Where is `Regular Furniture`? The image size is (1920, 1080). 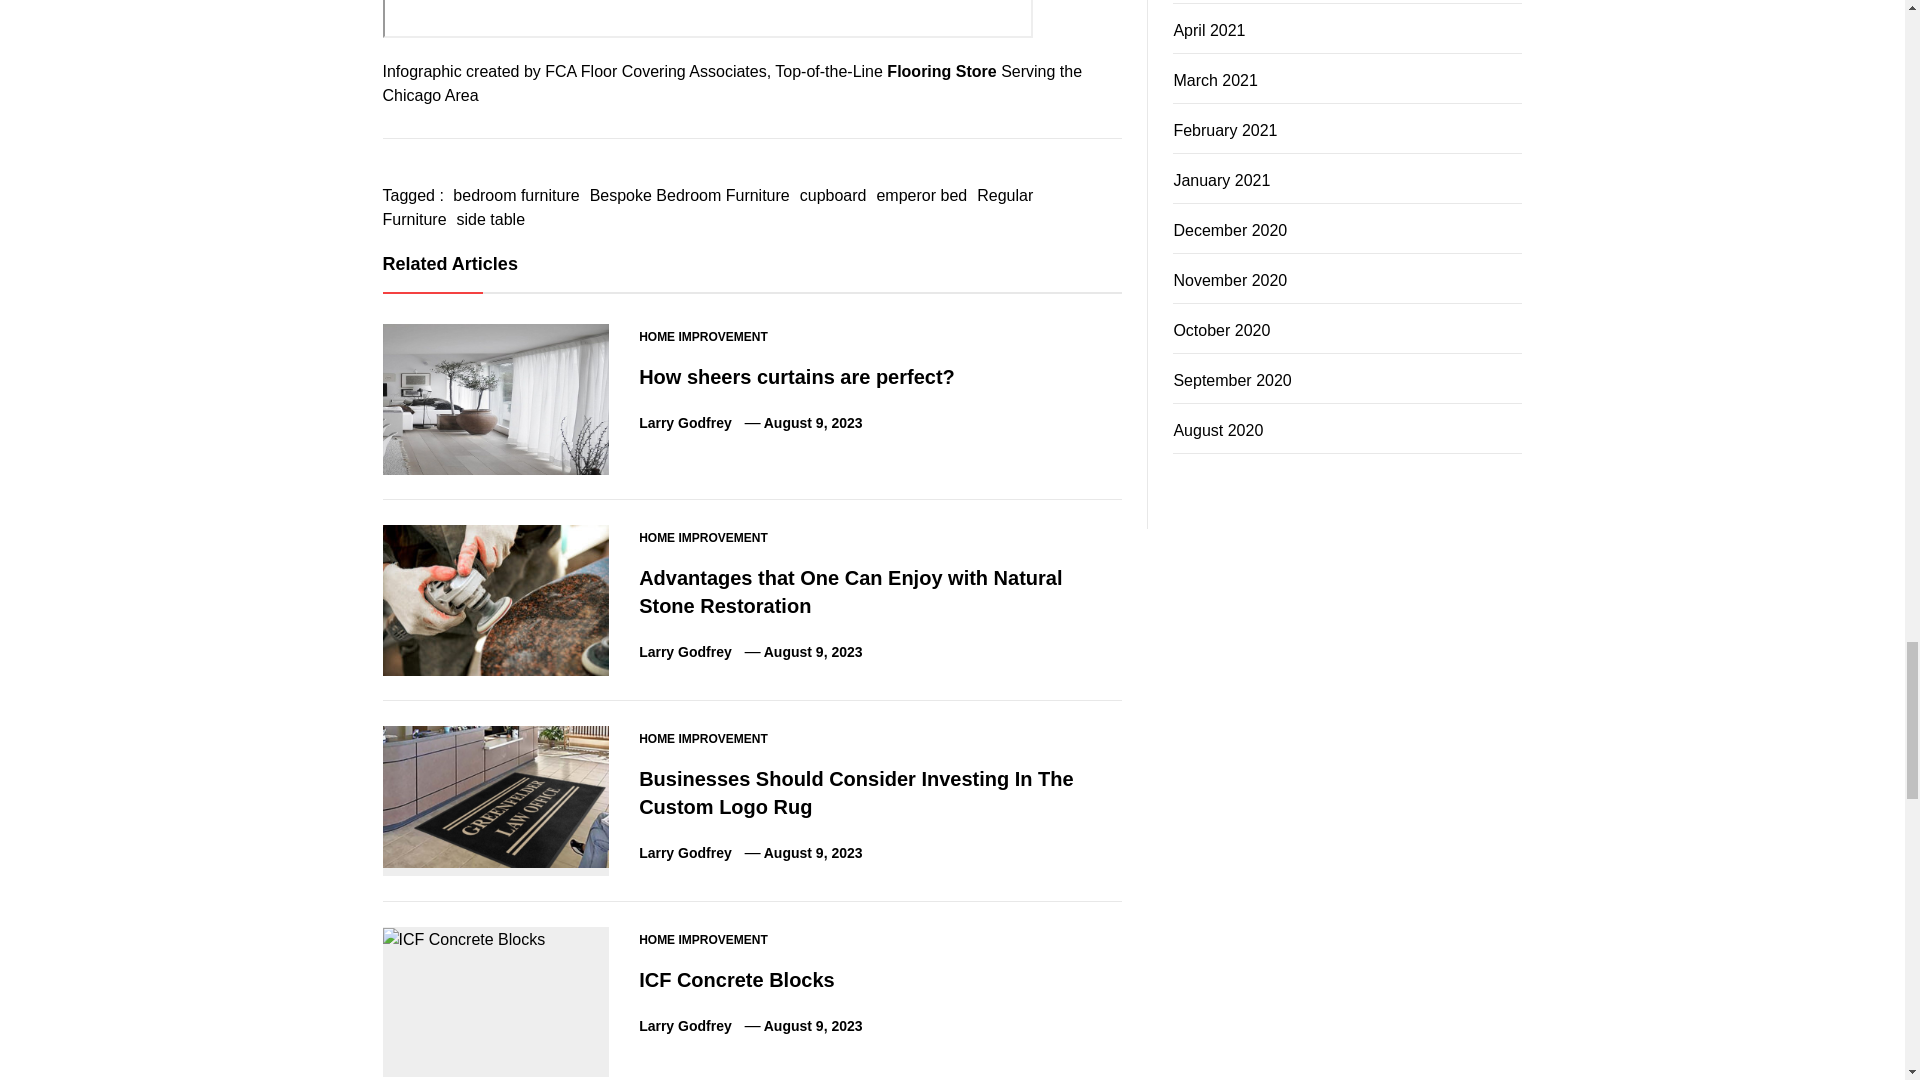
Regular Furniture is located at coordinates (707, 206).